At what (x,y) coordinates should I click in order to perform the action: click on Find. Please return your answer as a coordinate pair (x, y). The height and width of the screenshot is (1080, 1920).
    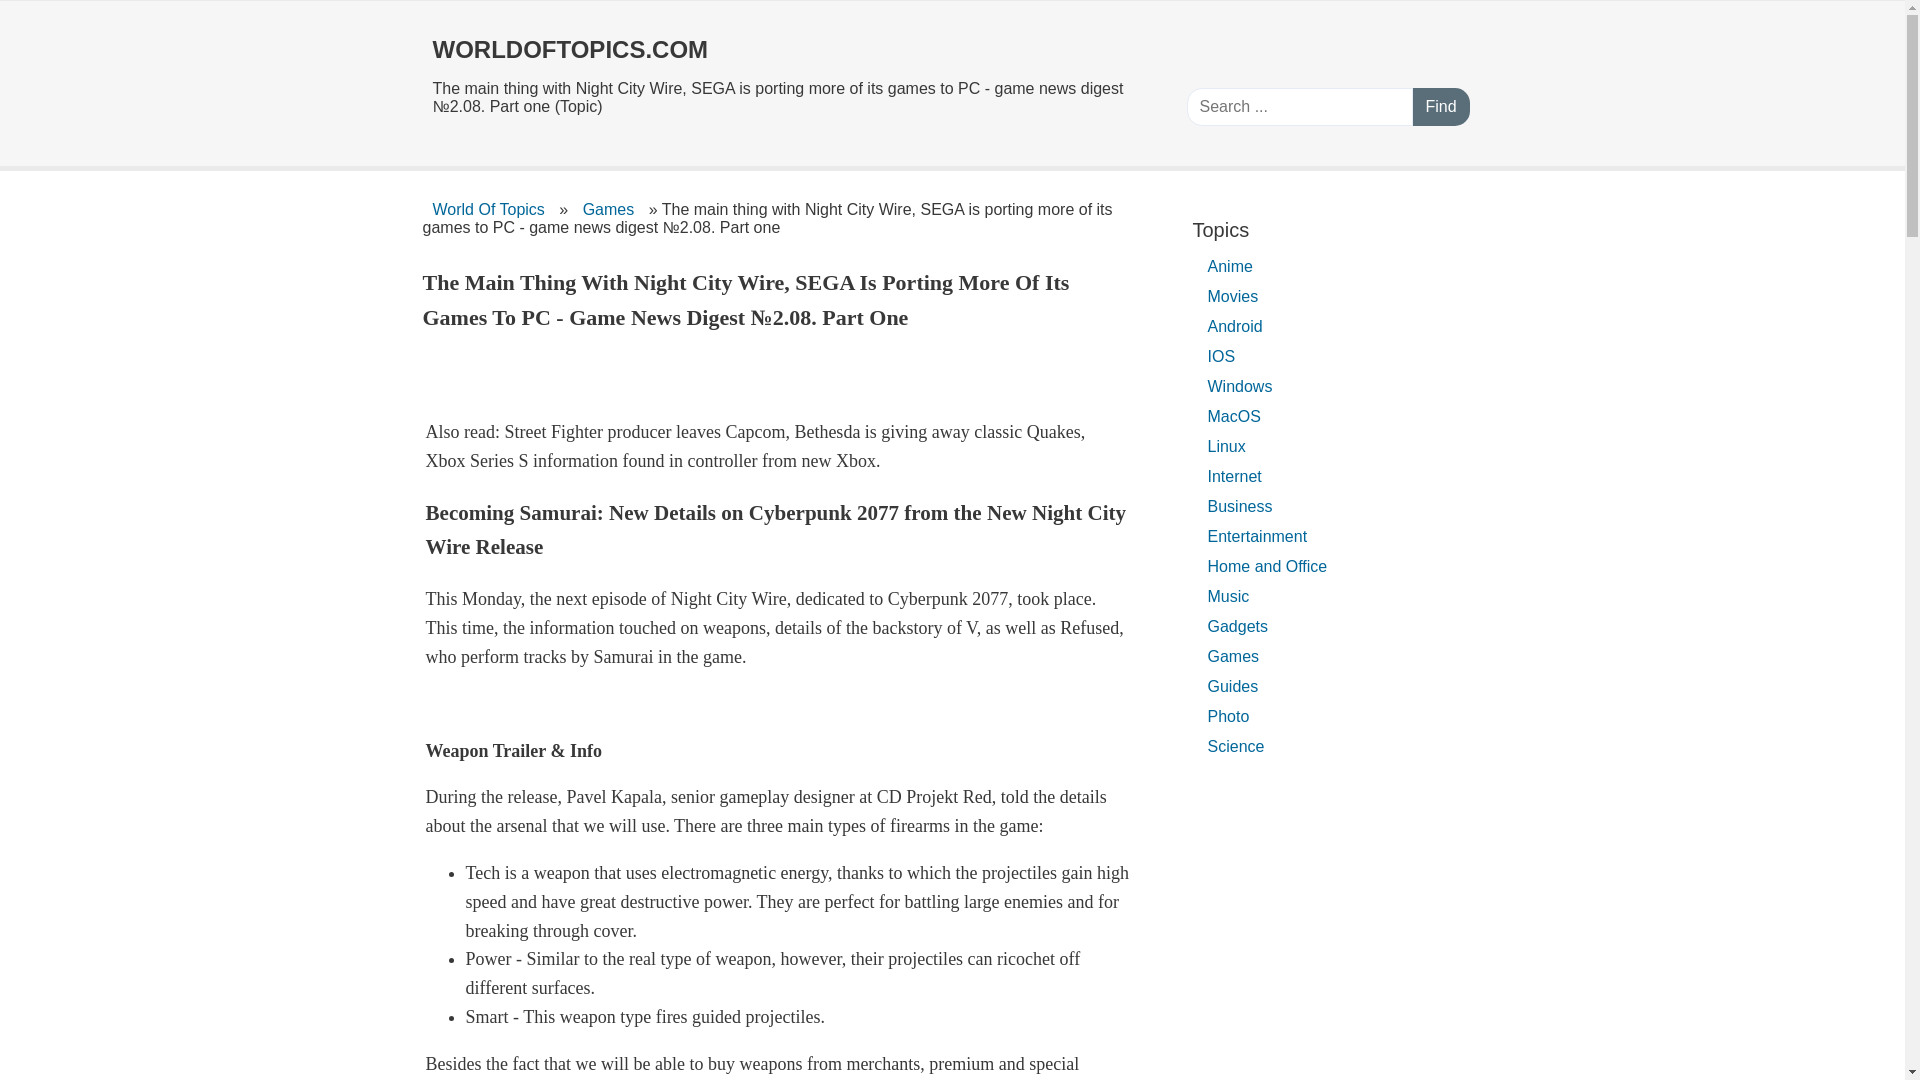
    Looking at the image, I should click on (1440, 106).